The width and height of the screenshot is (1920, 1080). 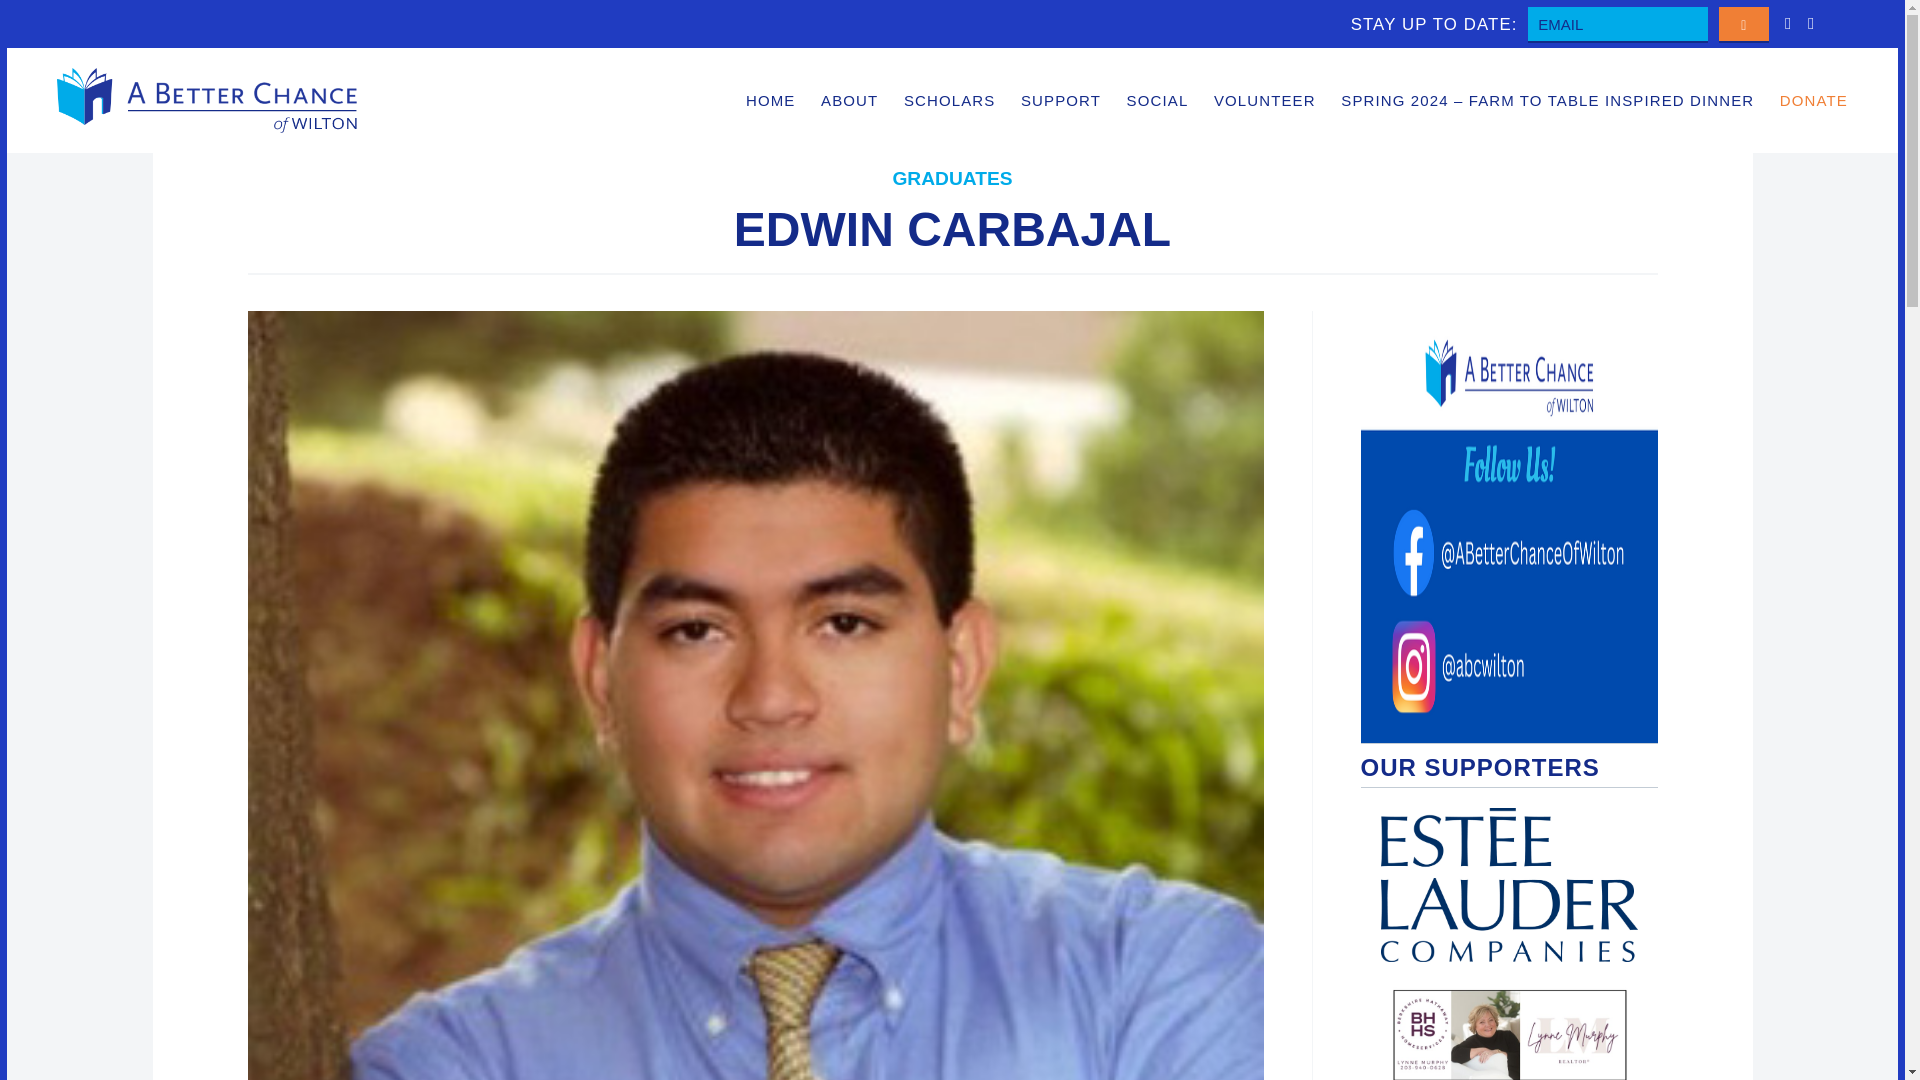 What do you see at coordinates (1845, 24) in the screenshot?
I see `Show Search` at bounding box center [1845, 24].